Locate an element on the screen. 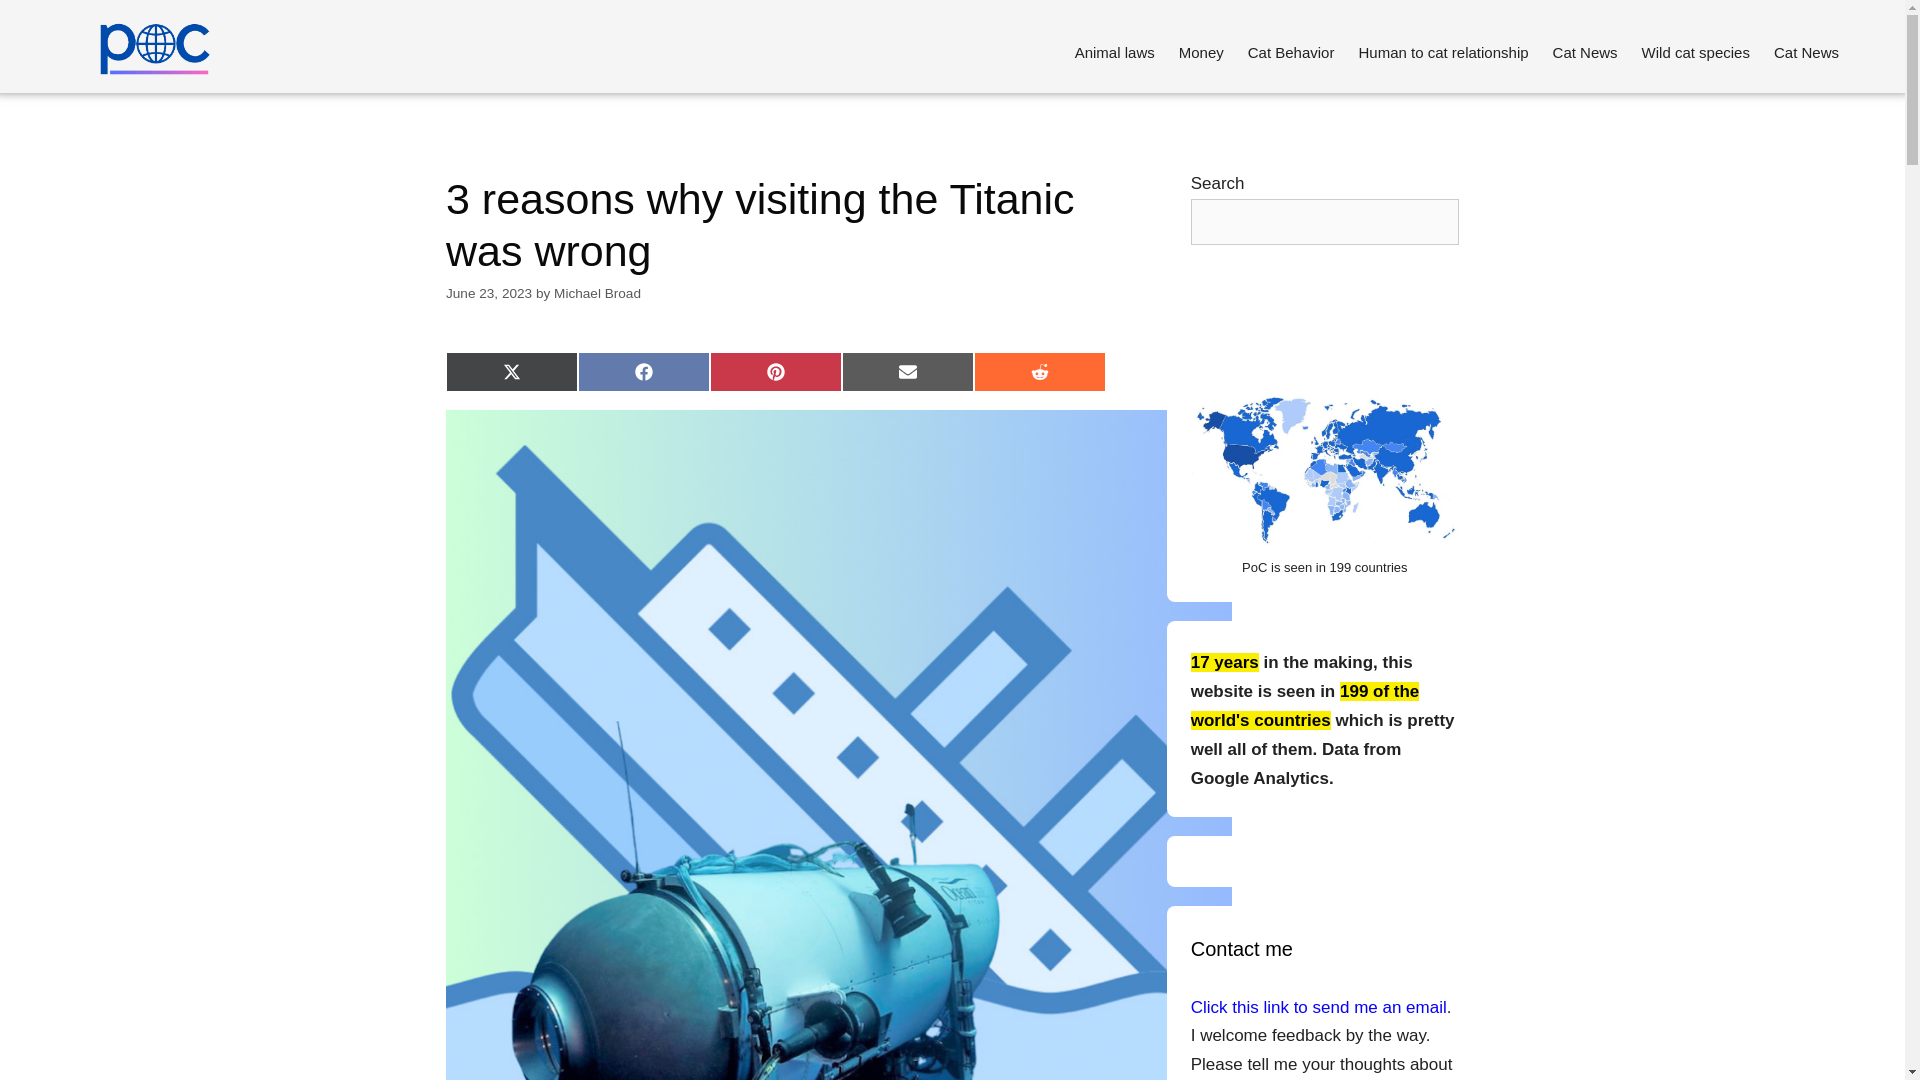 Image resolution: width=1920 pixels, height=1080 pixels. Wild cat species is located at coordinates (1696, 52).